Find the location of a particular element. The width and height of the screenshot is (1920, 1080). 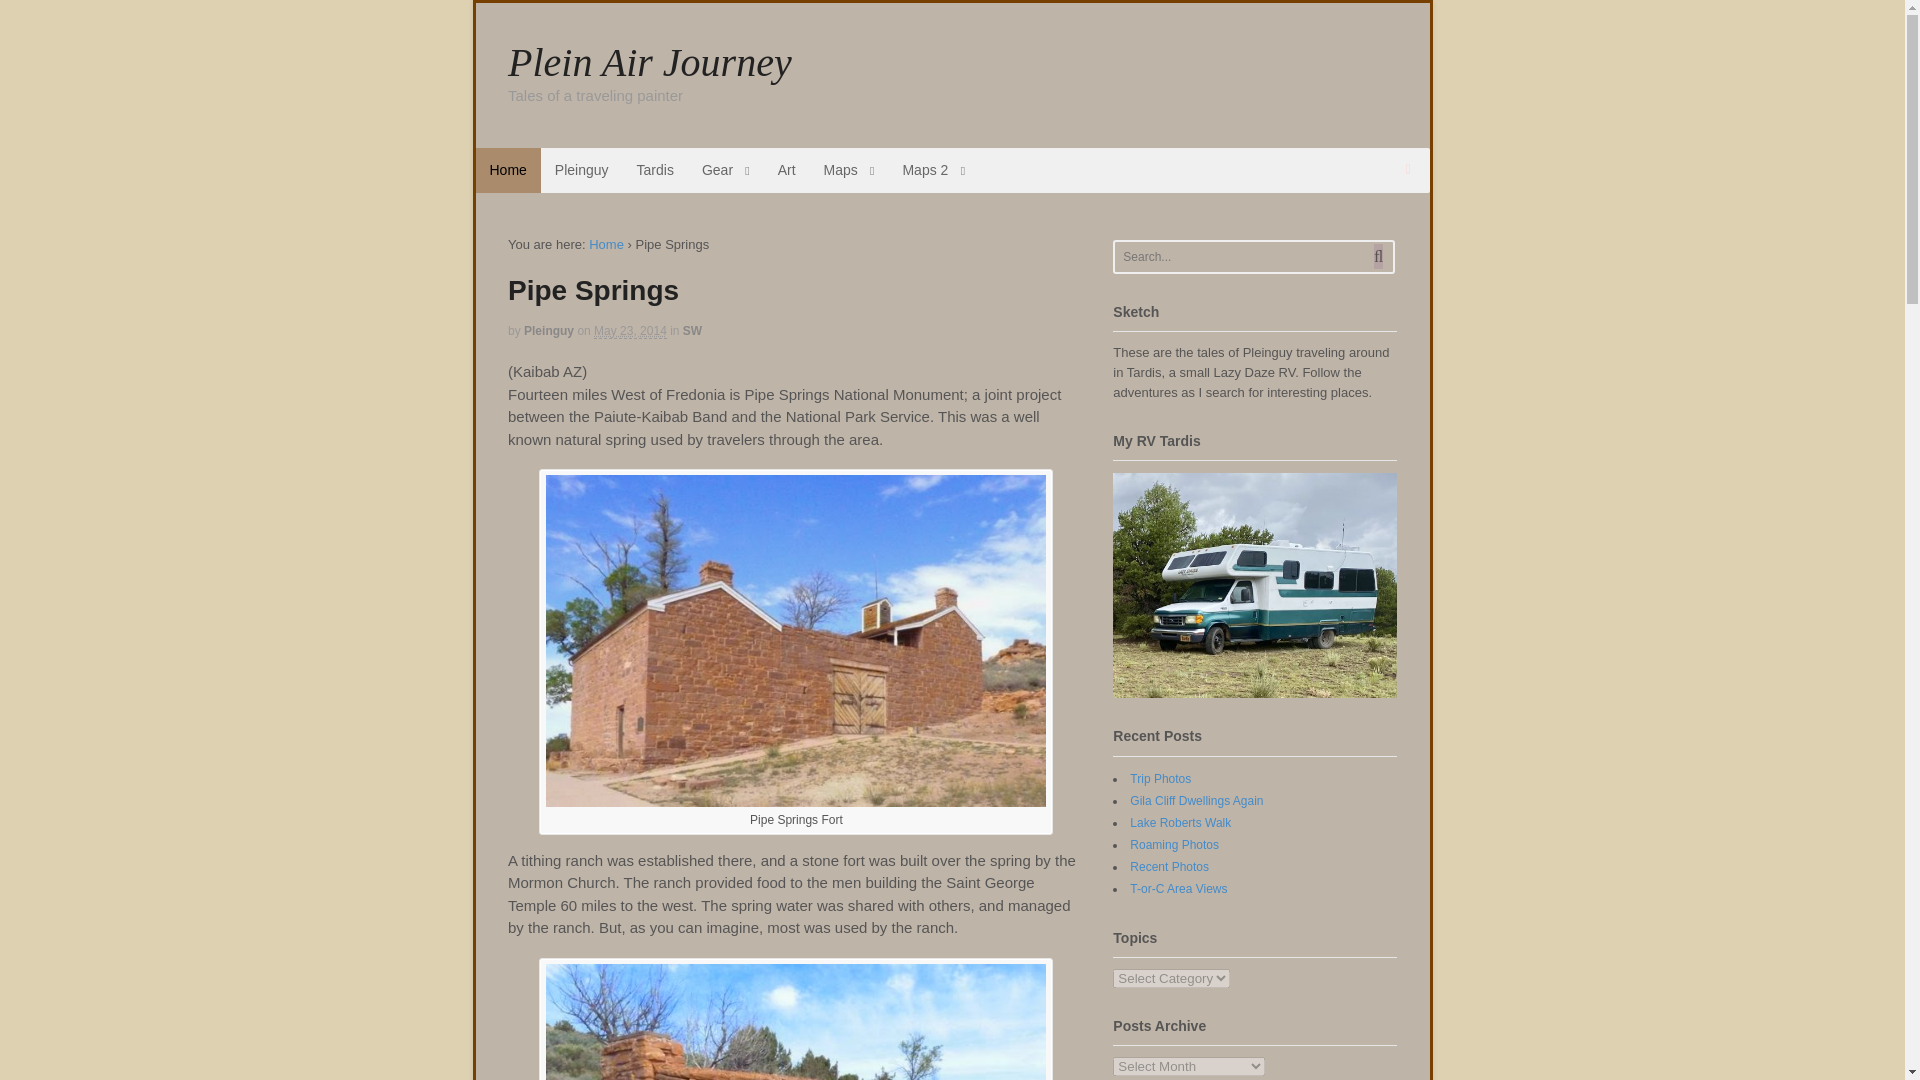

Maps 2 is located at coordinates (933, 170).